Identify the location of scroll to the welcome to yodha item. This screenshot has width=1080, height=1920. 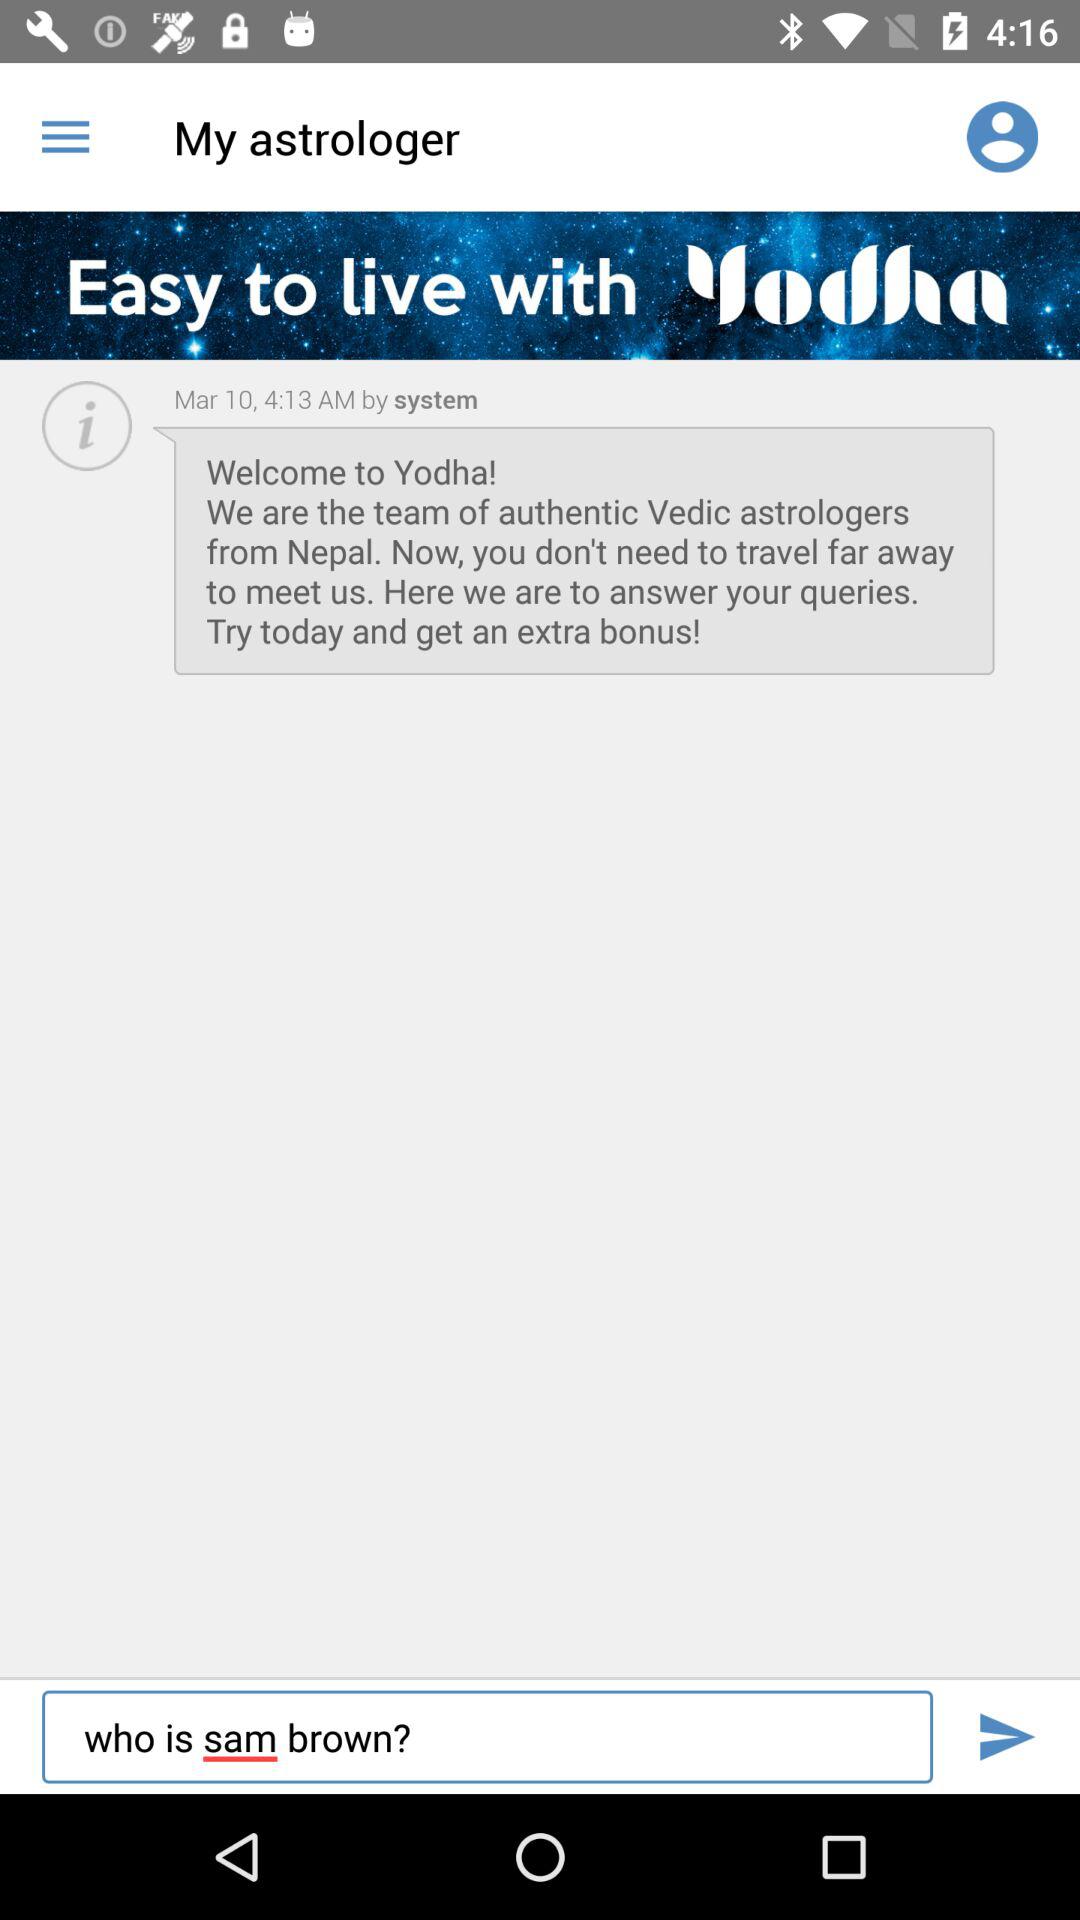
(584, 550).